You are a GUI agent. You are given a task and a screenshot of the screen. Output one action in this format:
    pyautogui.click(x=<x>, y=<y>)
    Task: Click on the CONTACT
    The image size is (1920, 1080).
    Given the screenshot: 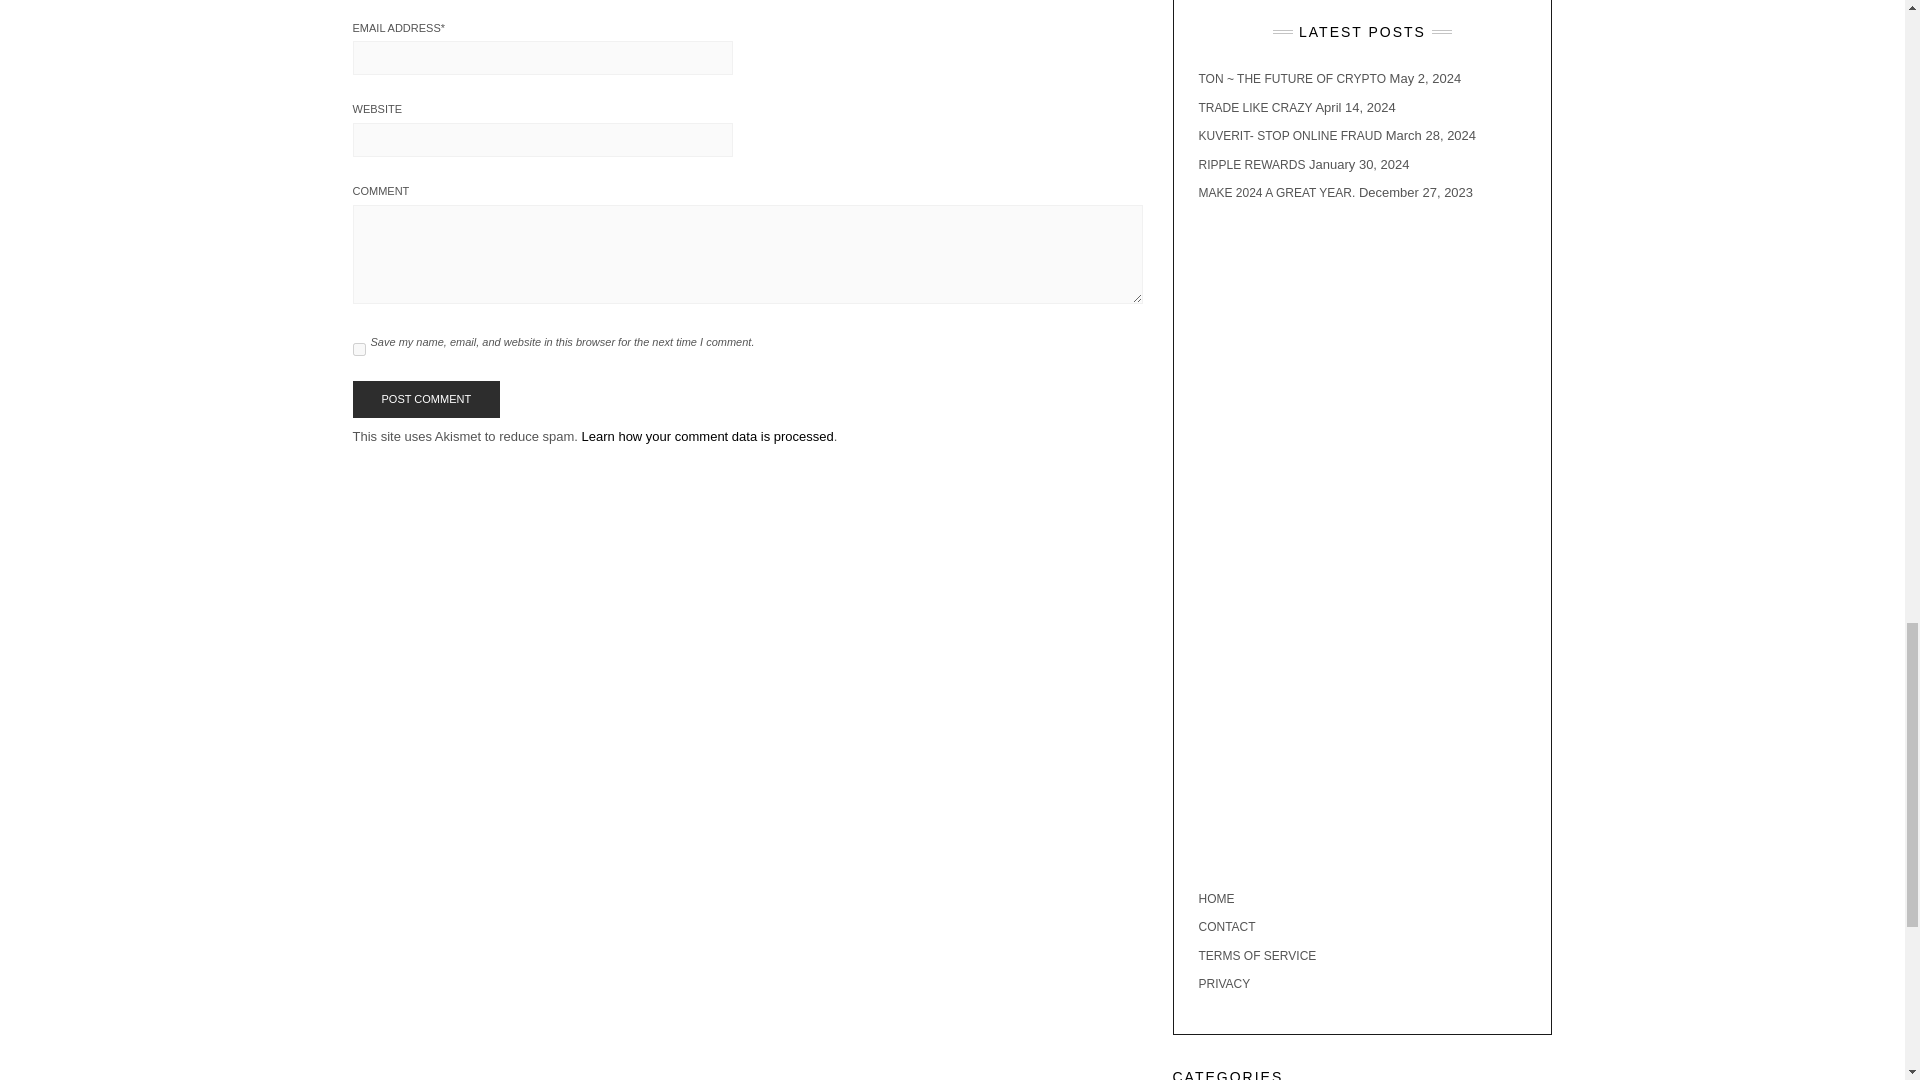 What is the action you would take?
    pyautogui.click(x=1226, y=927)
    